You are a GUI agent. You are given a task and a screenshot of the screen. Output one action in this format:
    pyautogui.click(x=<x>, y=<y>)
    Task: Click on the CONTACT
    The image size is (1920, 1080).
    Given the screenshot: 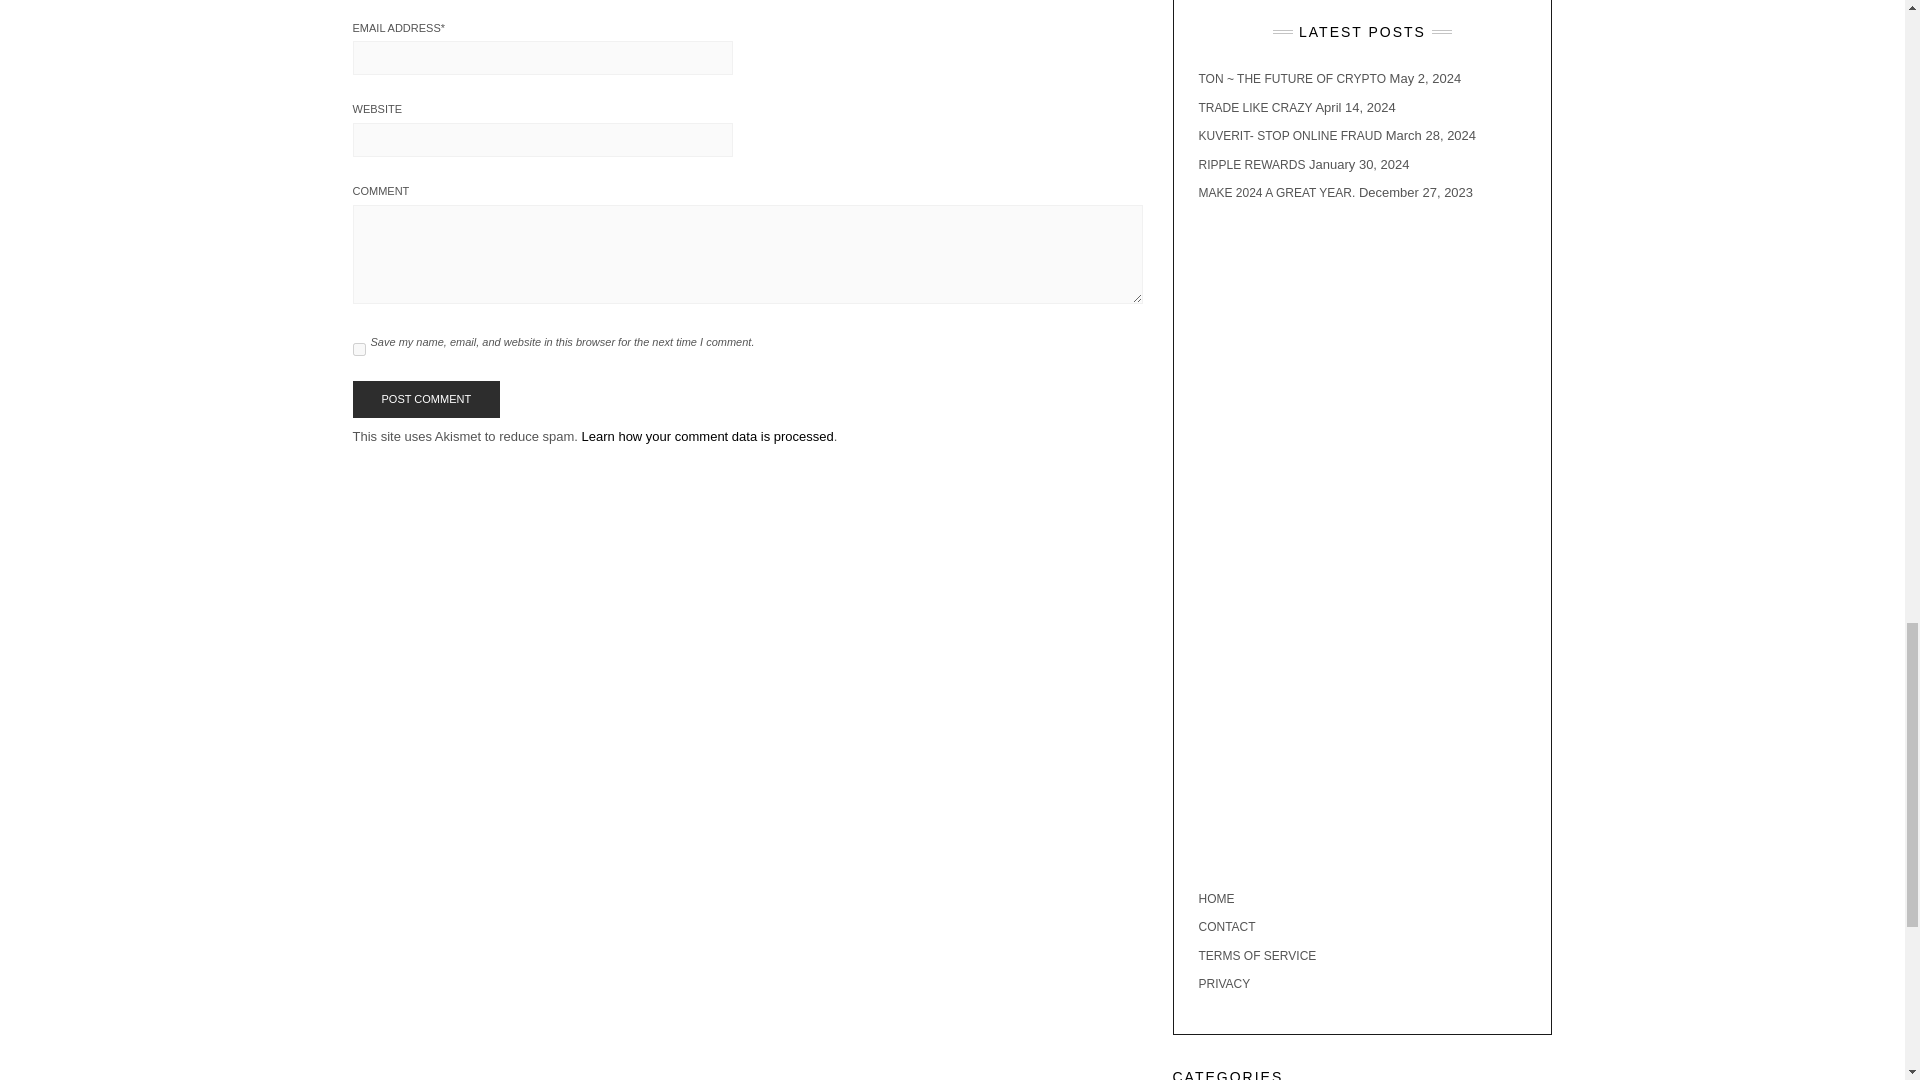 What is the action you would take?
    pyautogui.click(x=1226, y=927)
    